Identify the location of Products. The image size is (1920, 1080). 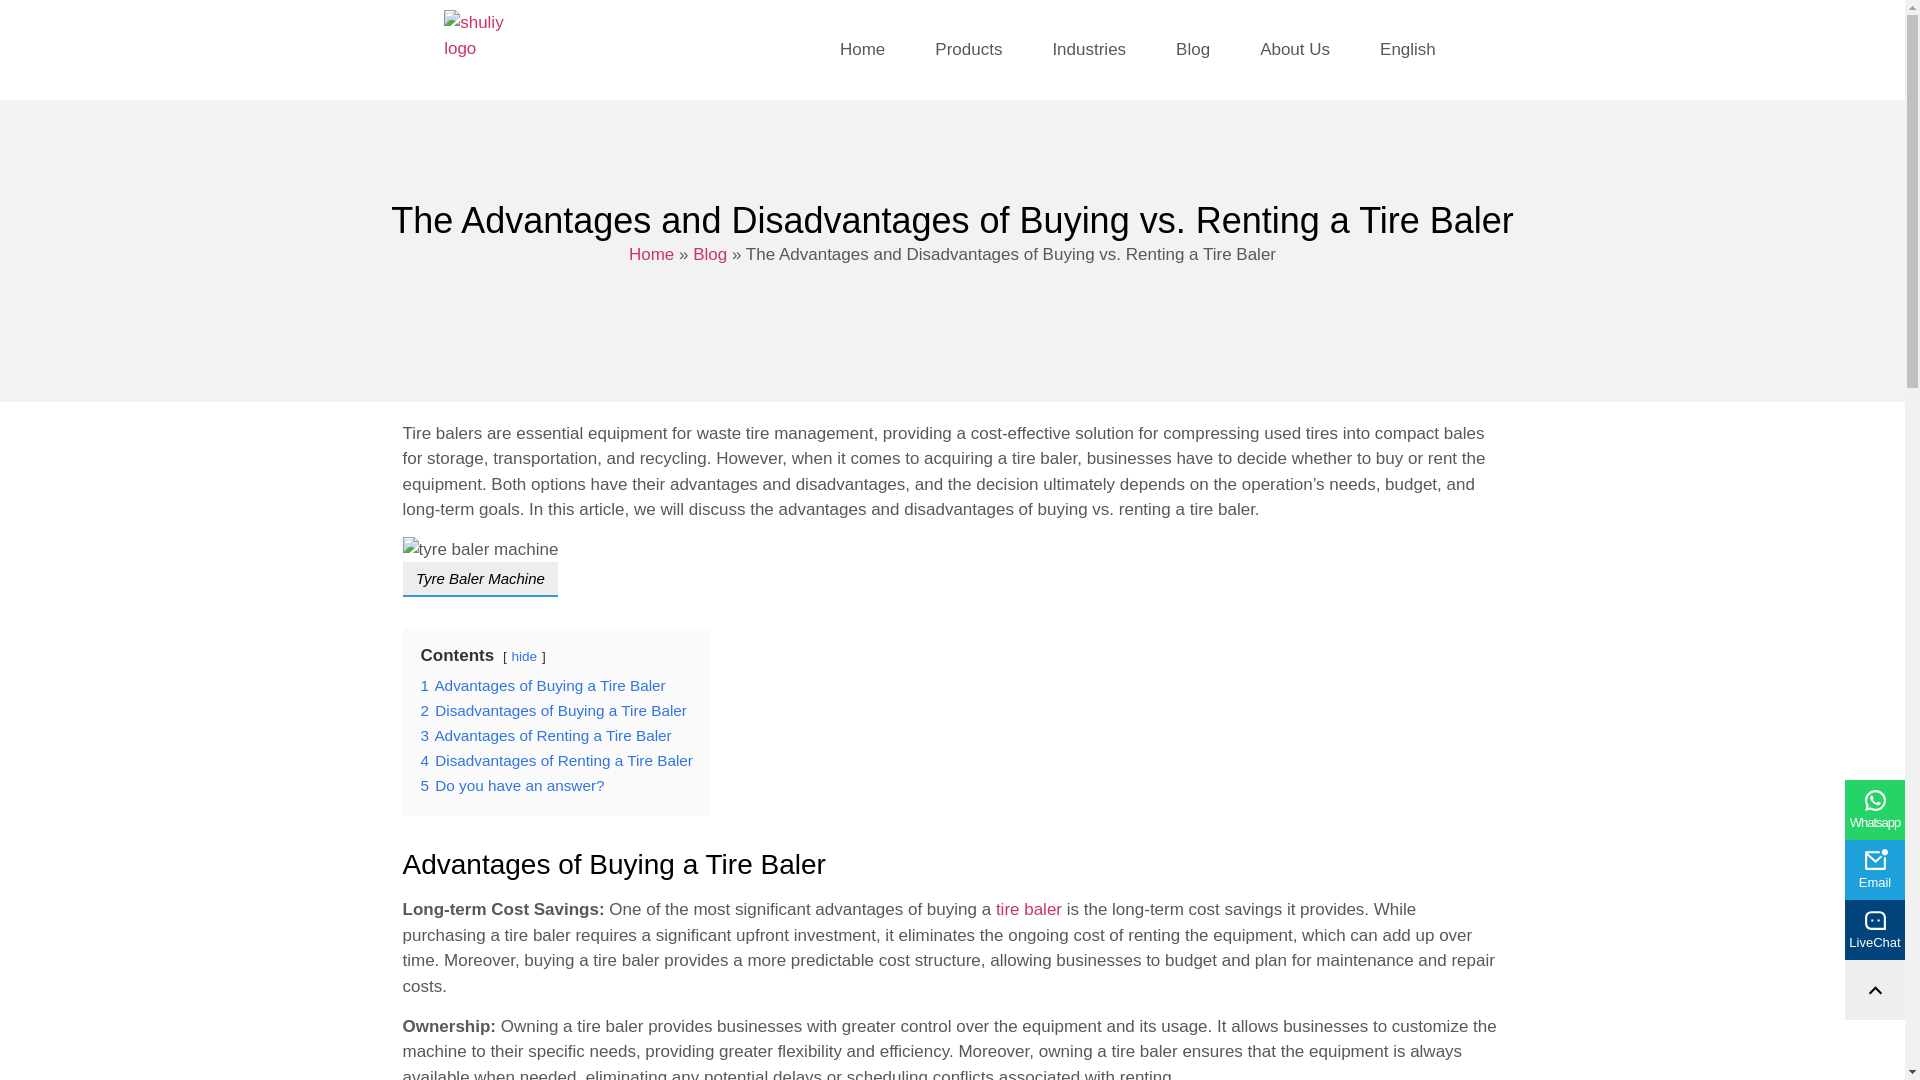
(968, 49).